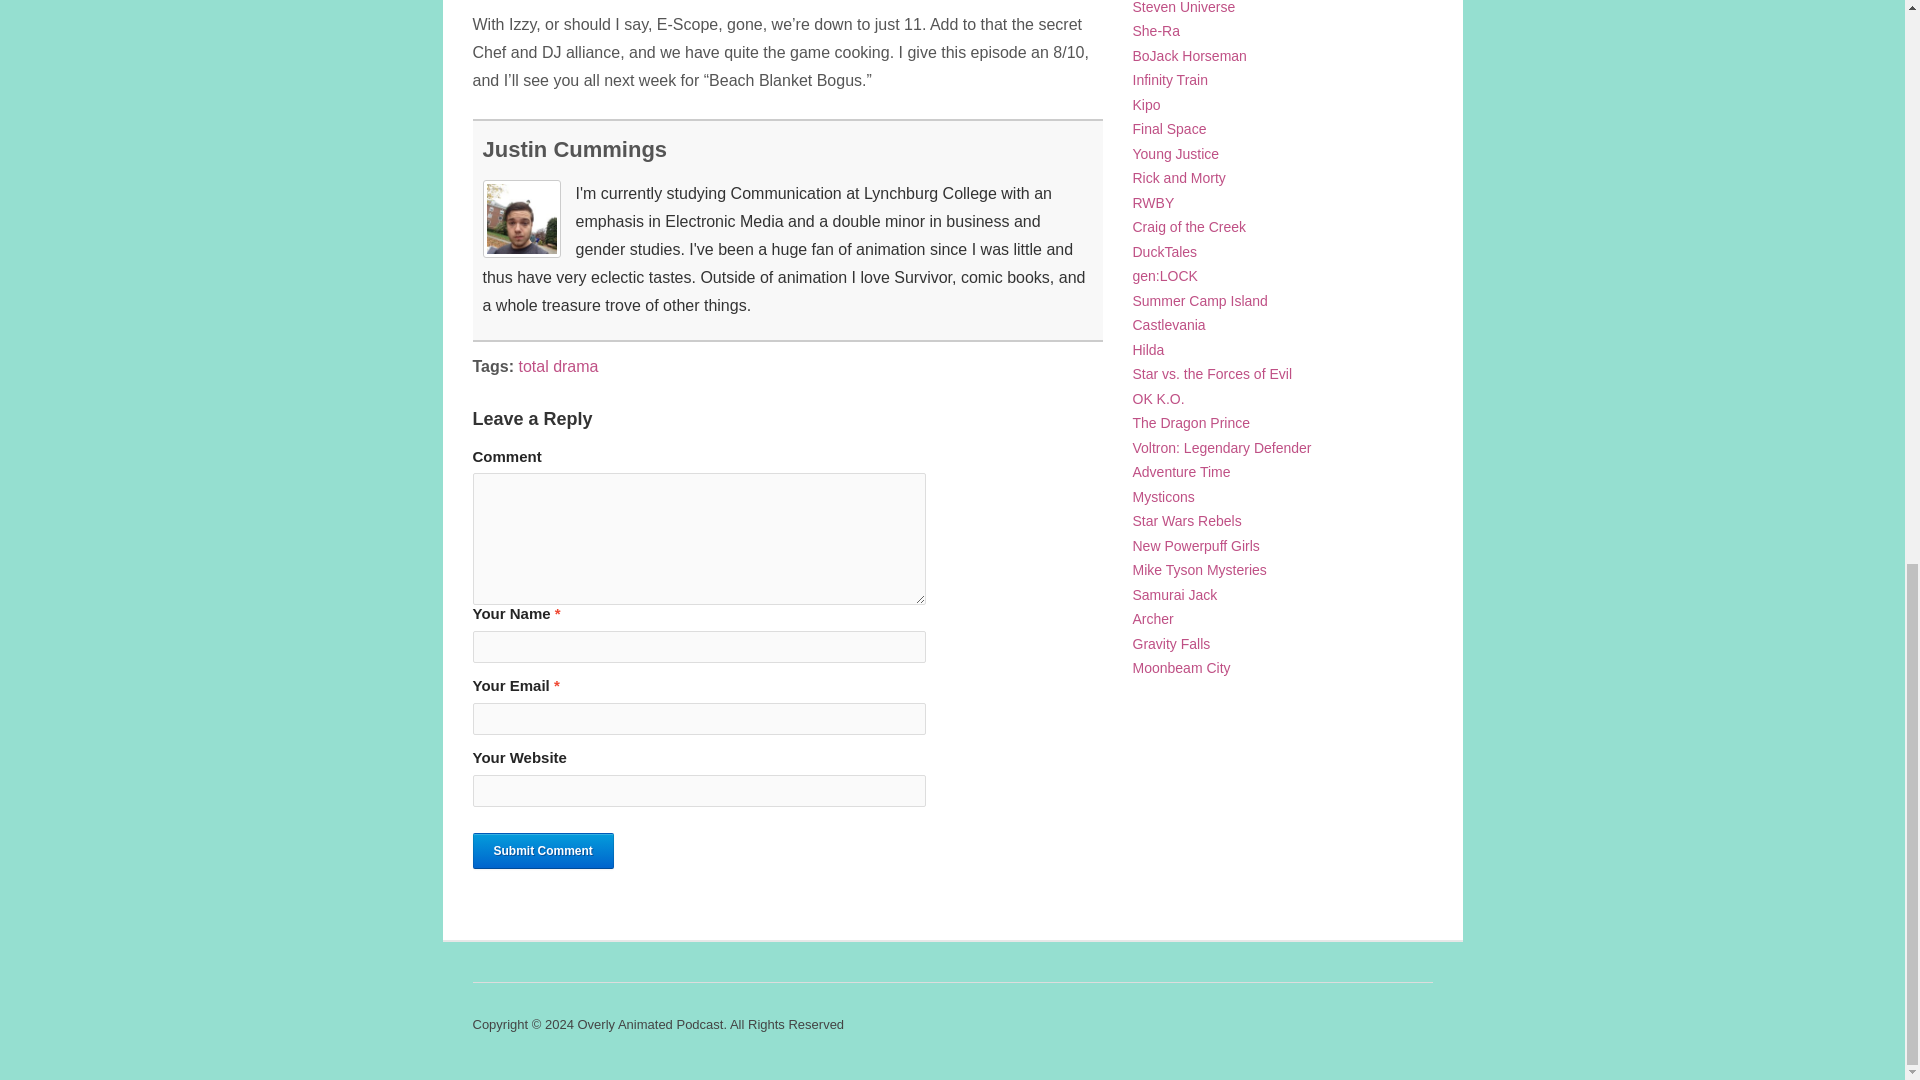 The image size is (1920, 1080). I want to click on Infinity Train, so click(1170, 80).